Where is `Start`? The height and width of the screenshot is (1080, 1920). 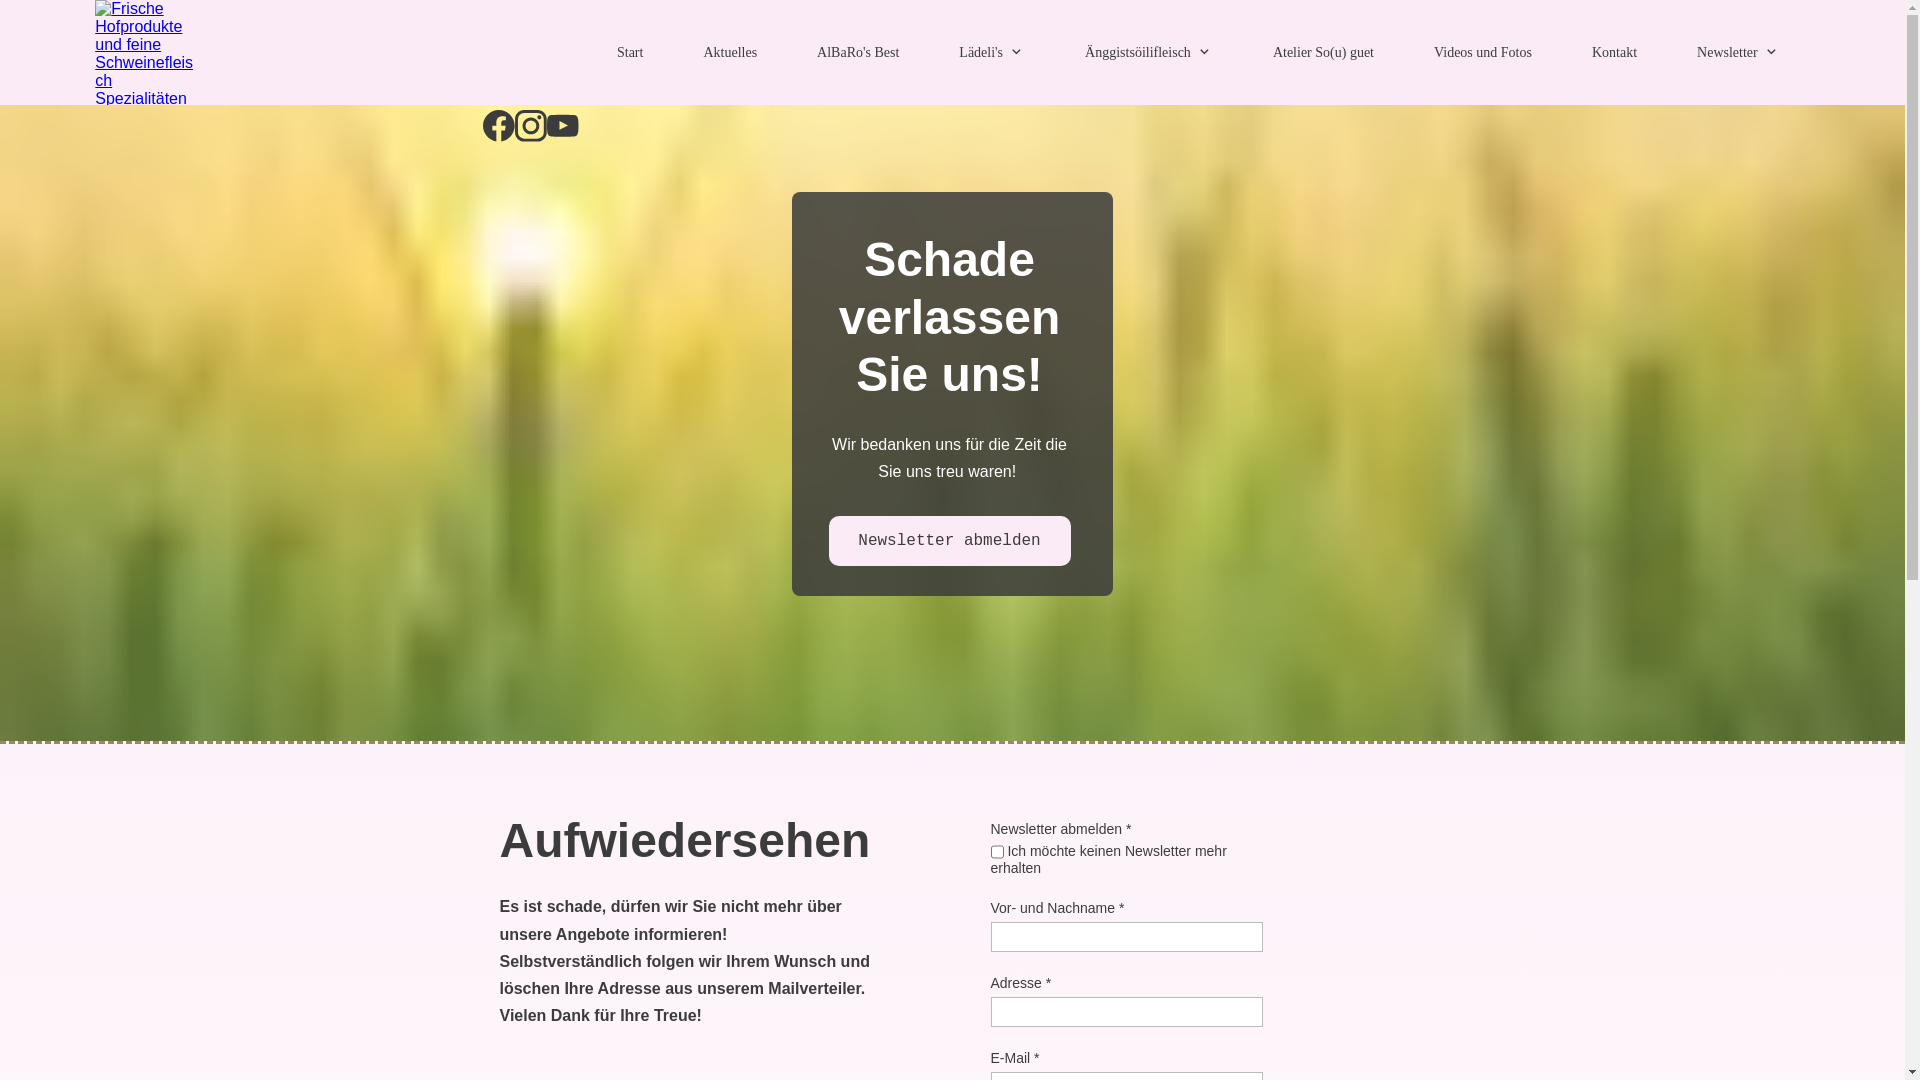
Start is located at coordinates (630, 52).